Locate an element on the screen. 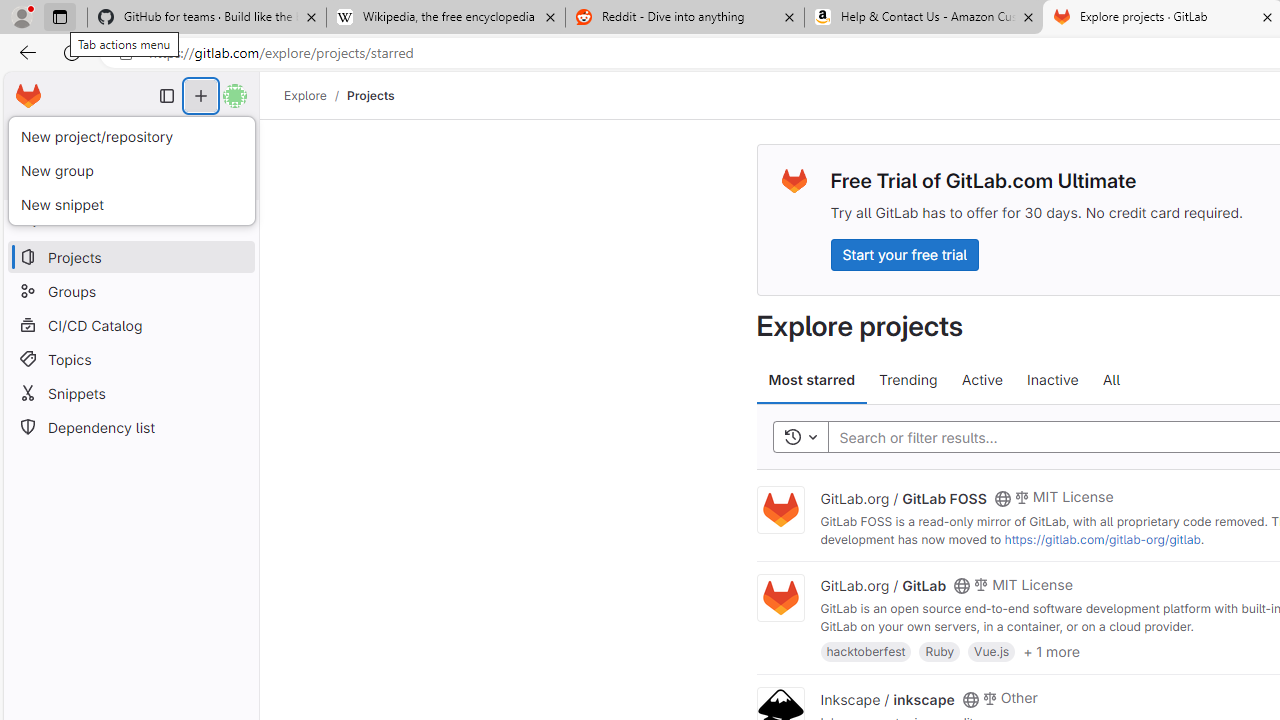 The width and height of the screenshot is (1280, 720). Trending is located at coordinates (908, 380).